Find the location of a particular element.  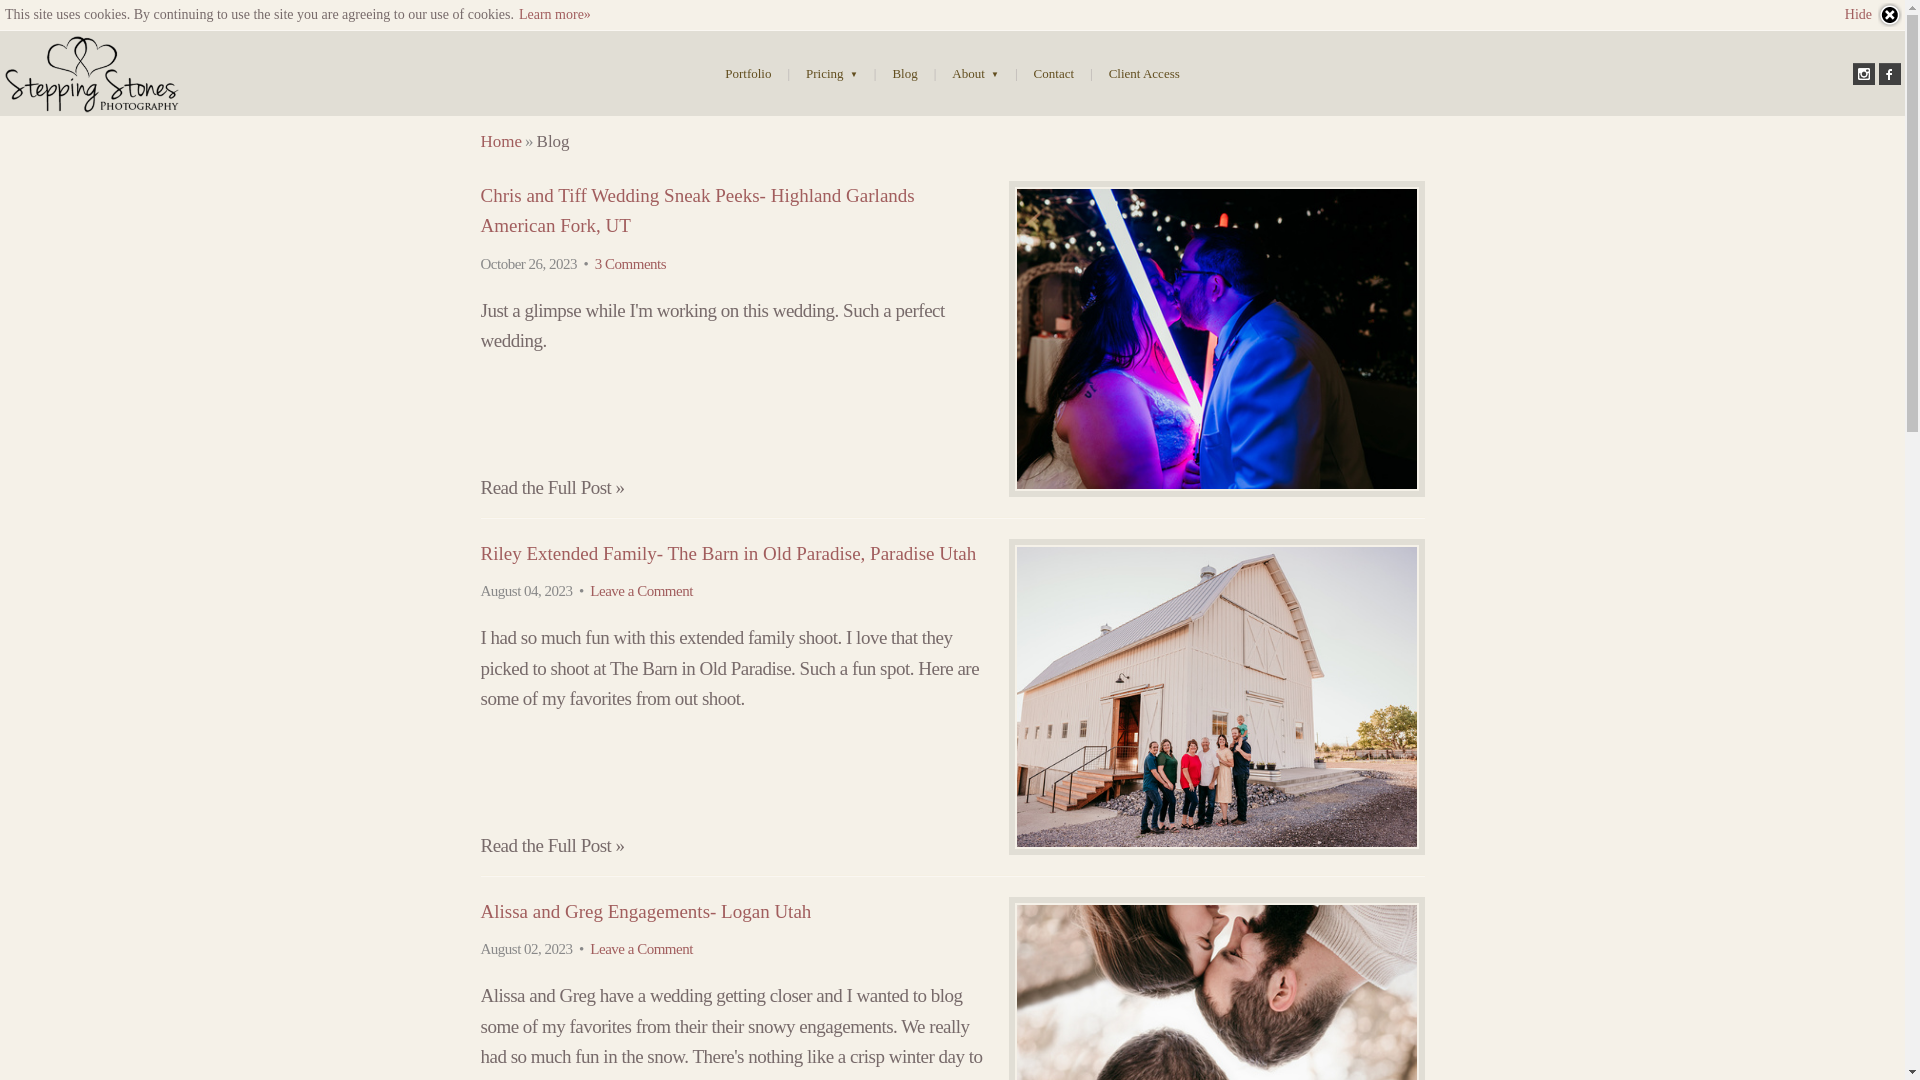

Leave a Comment is located at coordinates (640, 948).